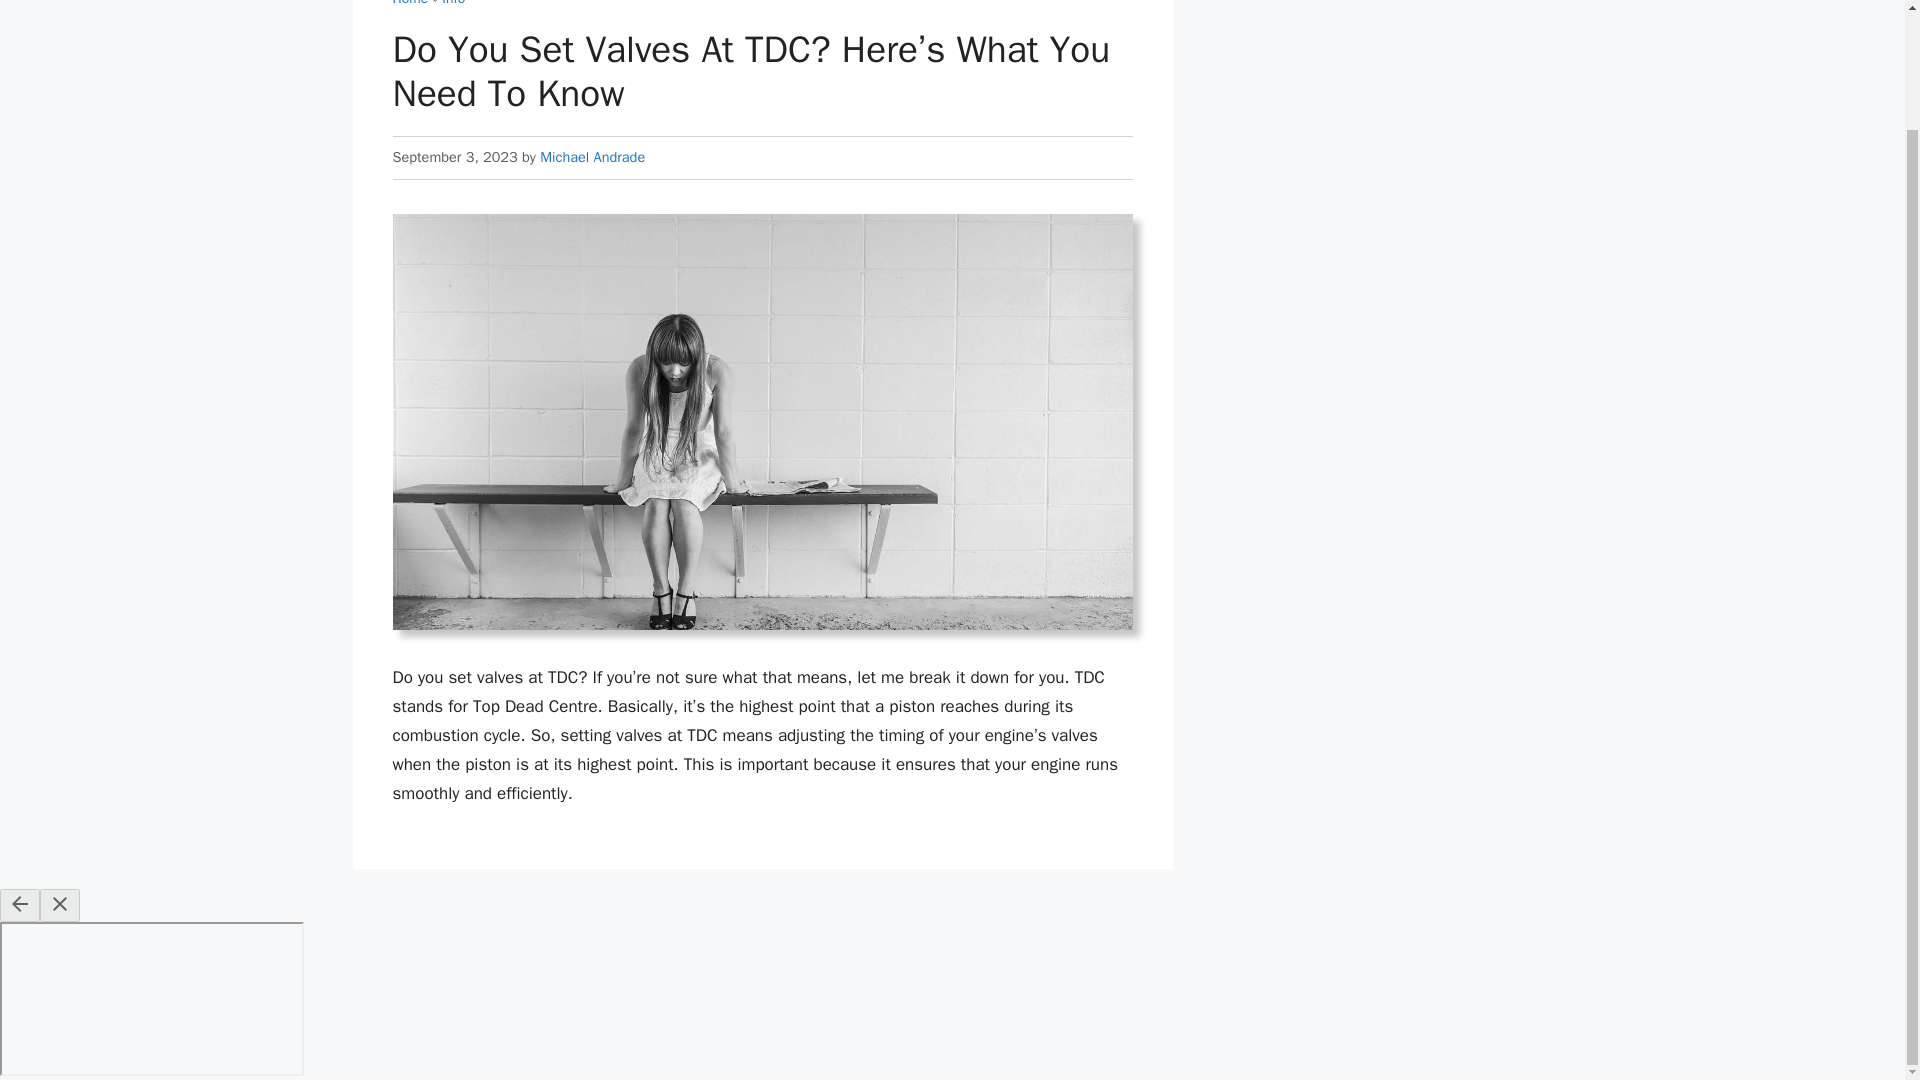 Image resolution: width=1920 pixels, height=1080 pixels. What do you see at coordinates (592, 156) in the screenshot?
I see `Michael Andrade` at bounding box center [592, 156].